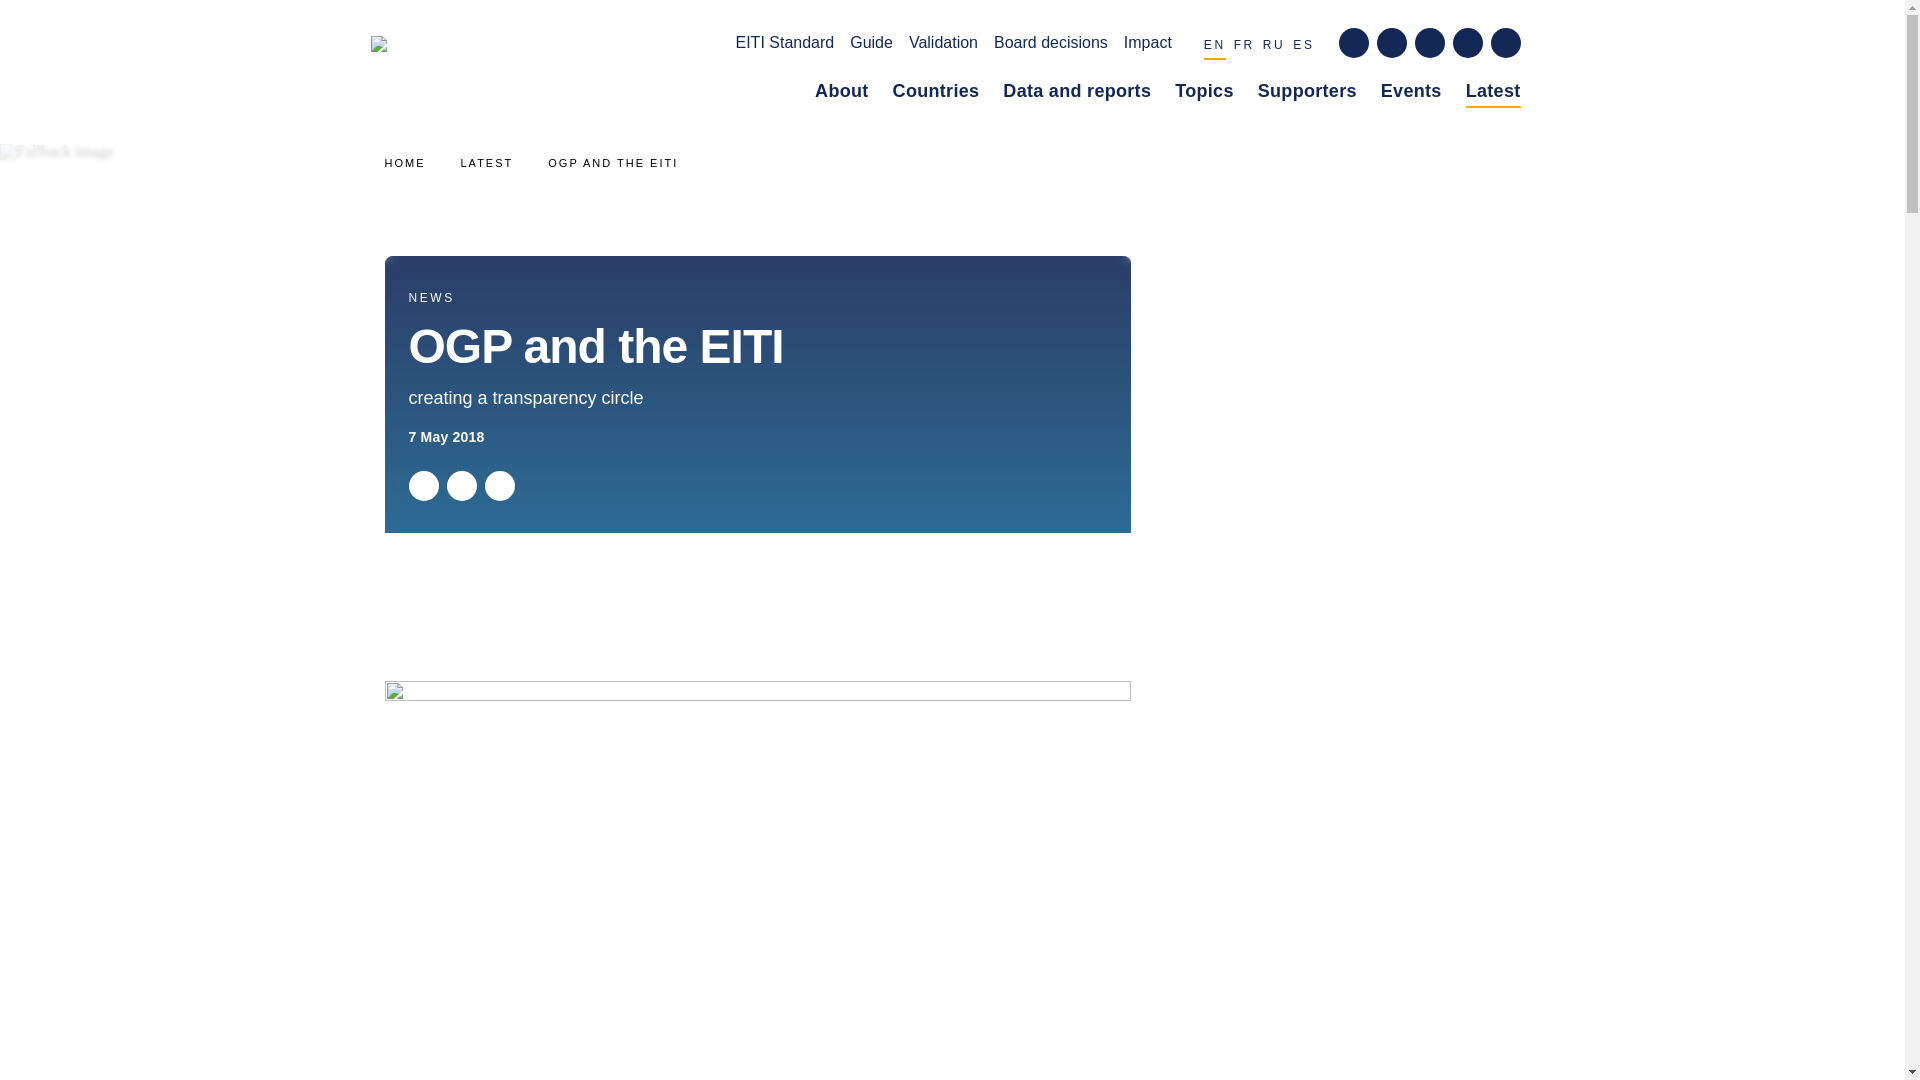 Image resolution: width=1920 pixels, height=1080 pixels. I want to click on Facebook, so click(460, 486).